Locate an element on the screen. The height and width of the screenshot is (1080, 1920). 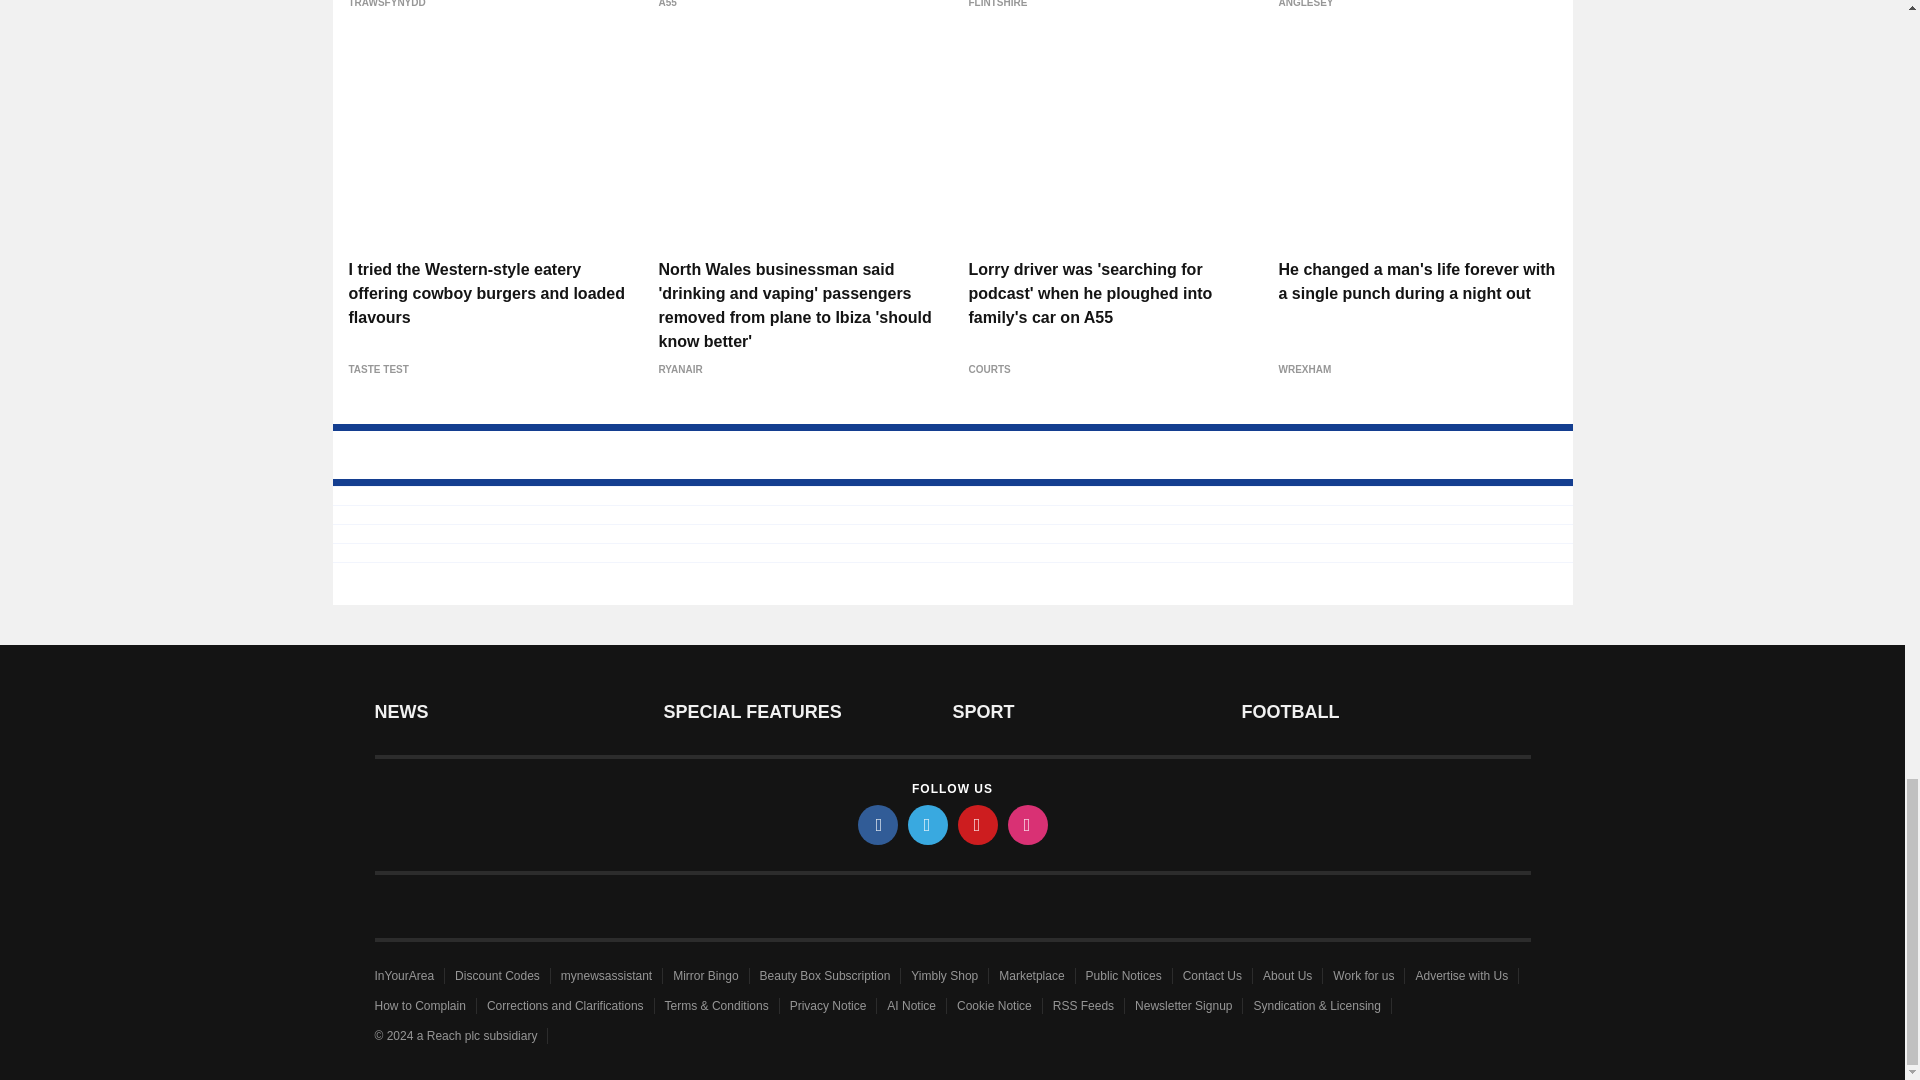
pinterest is located at coordinates (978, 824).